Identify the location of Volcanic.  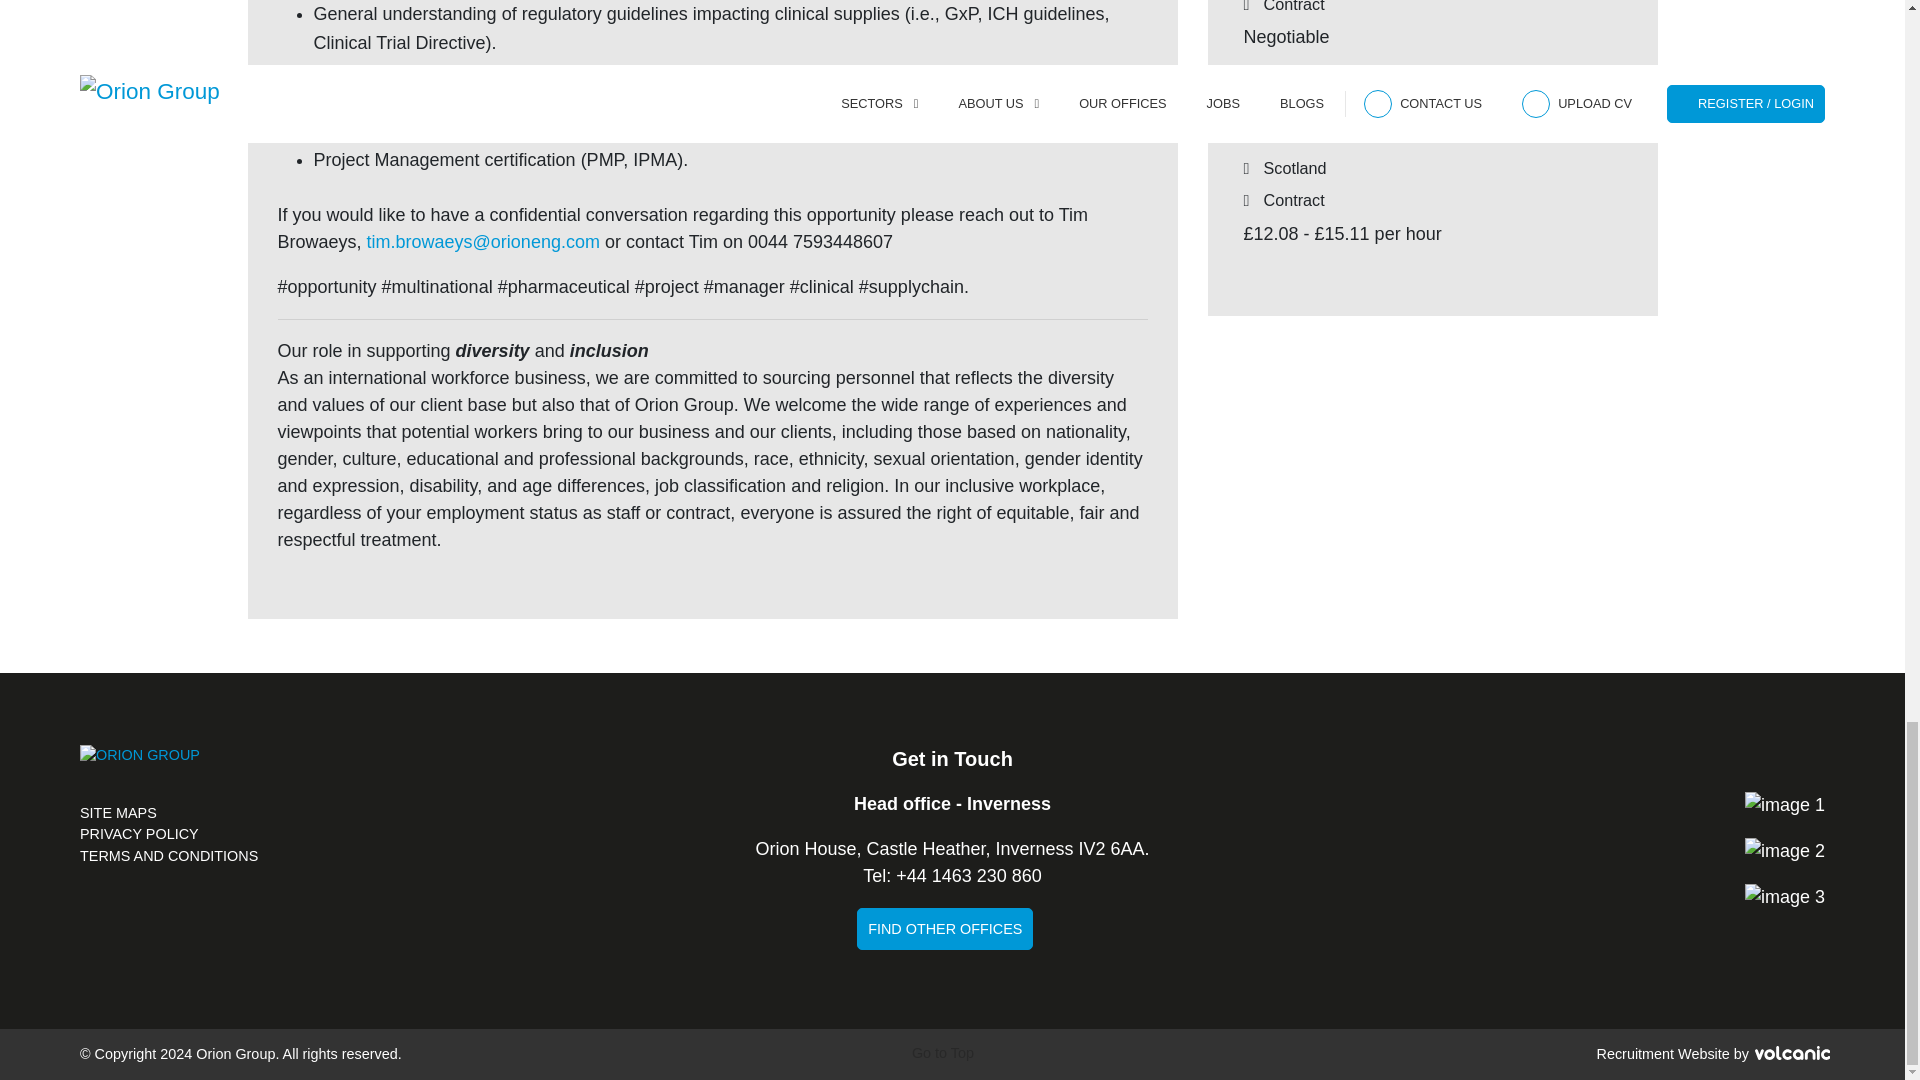
(1792, 1052).